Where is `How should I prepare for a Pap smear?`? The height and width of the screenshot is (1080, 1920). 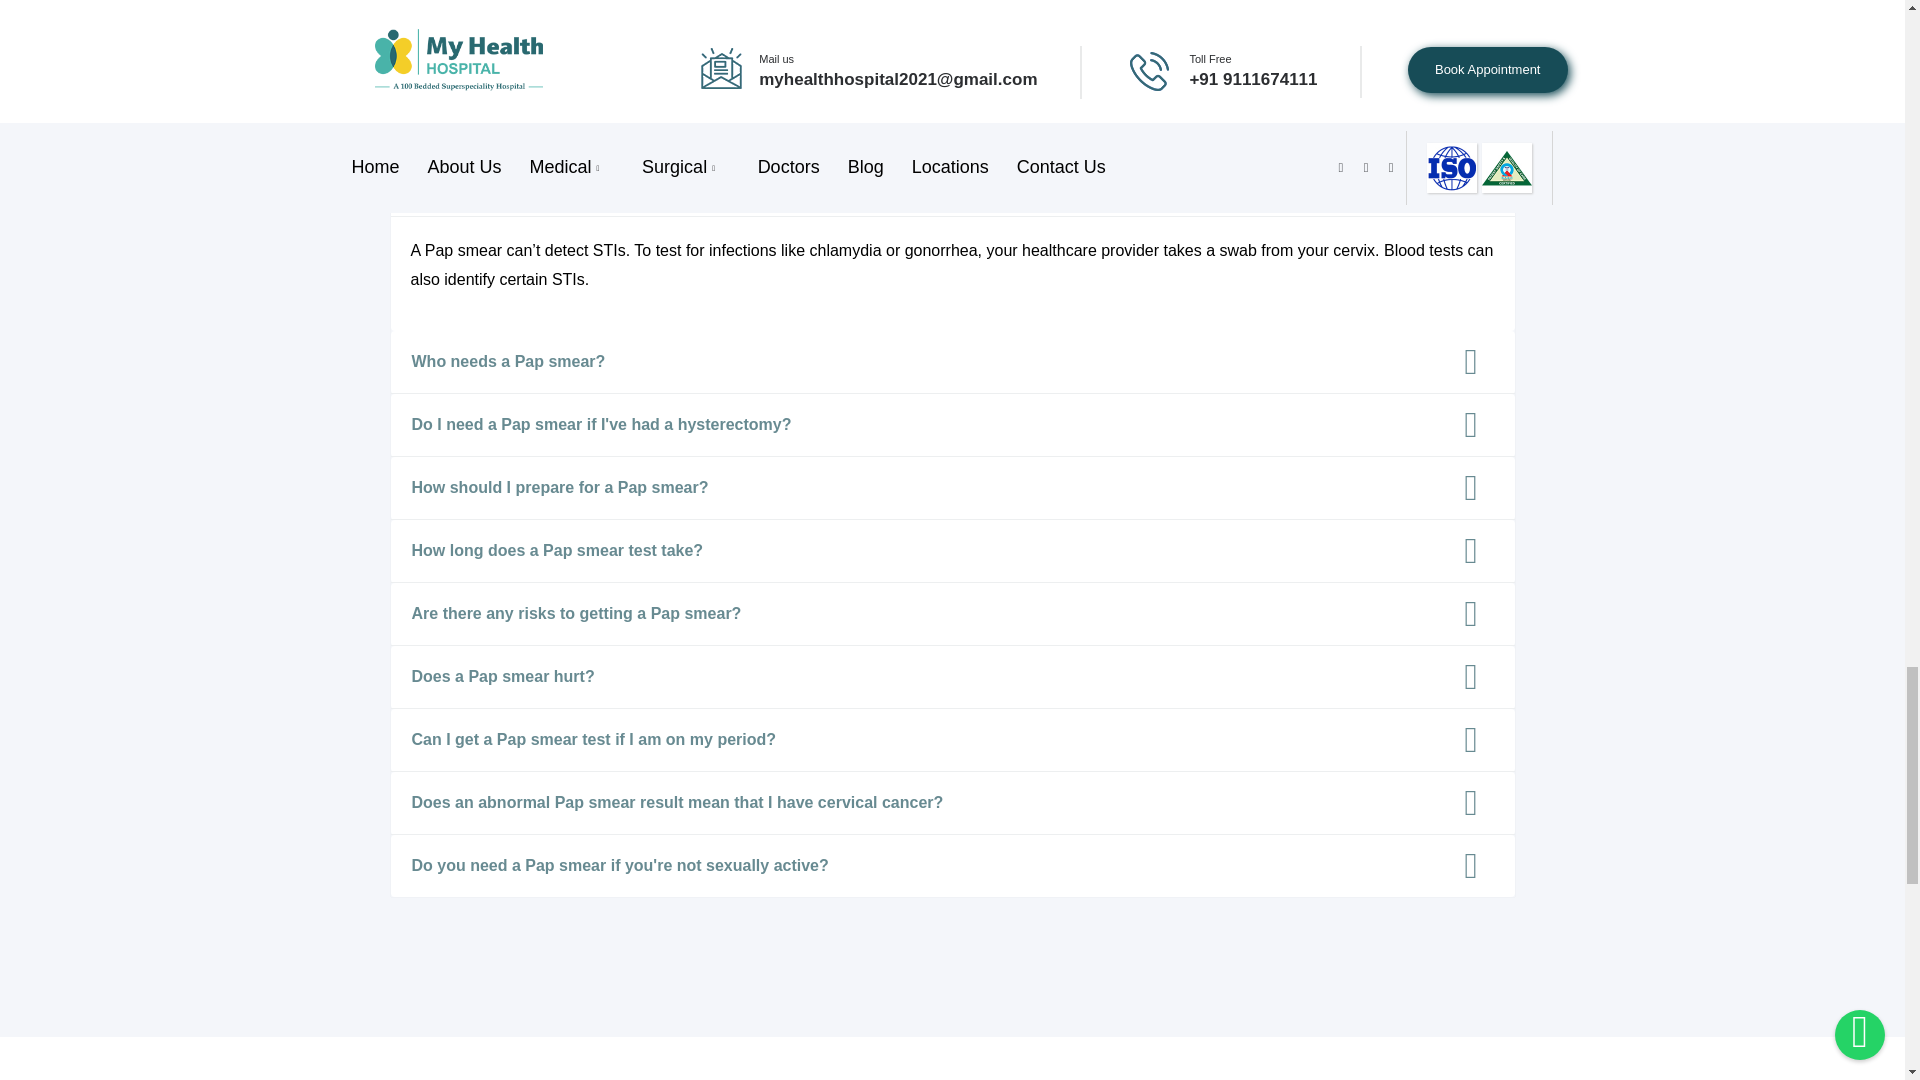
How should I prepare for a Pap smear? is located at coordinates (952, 487).